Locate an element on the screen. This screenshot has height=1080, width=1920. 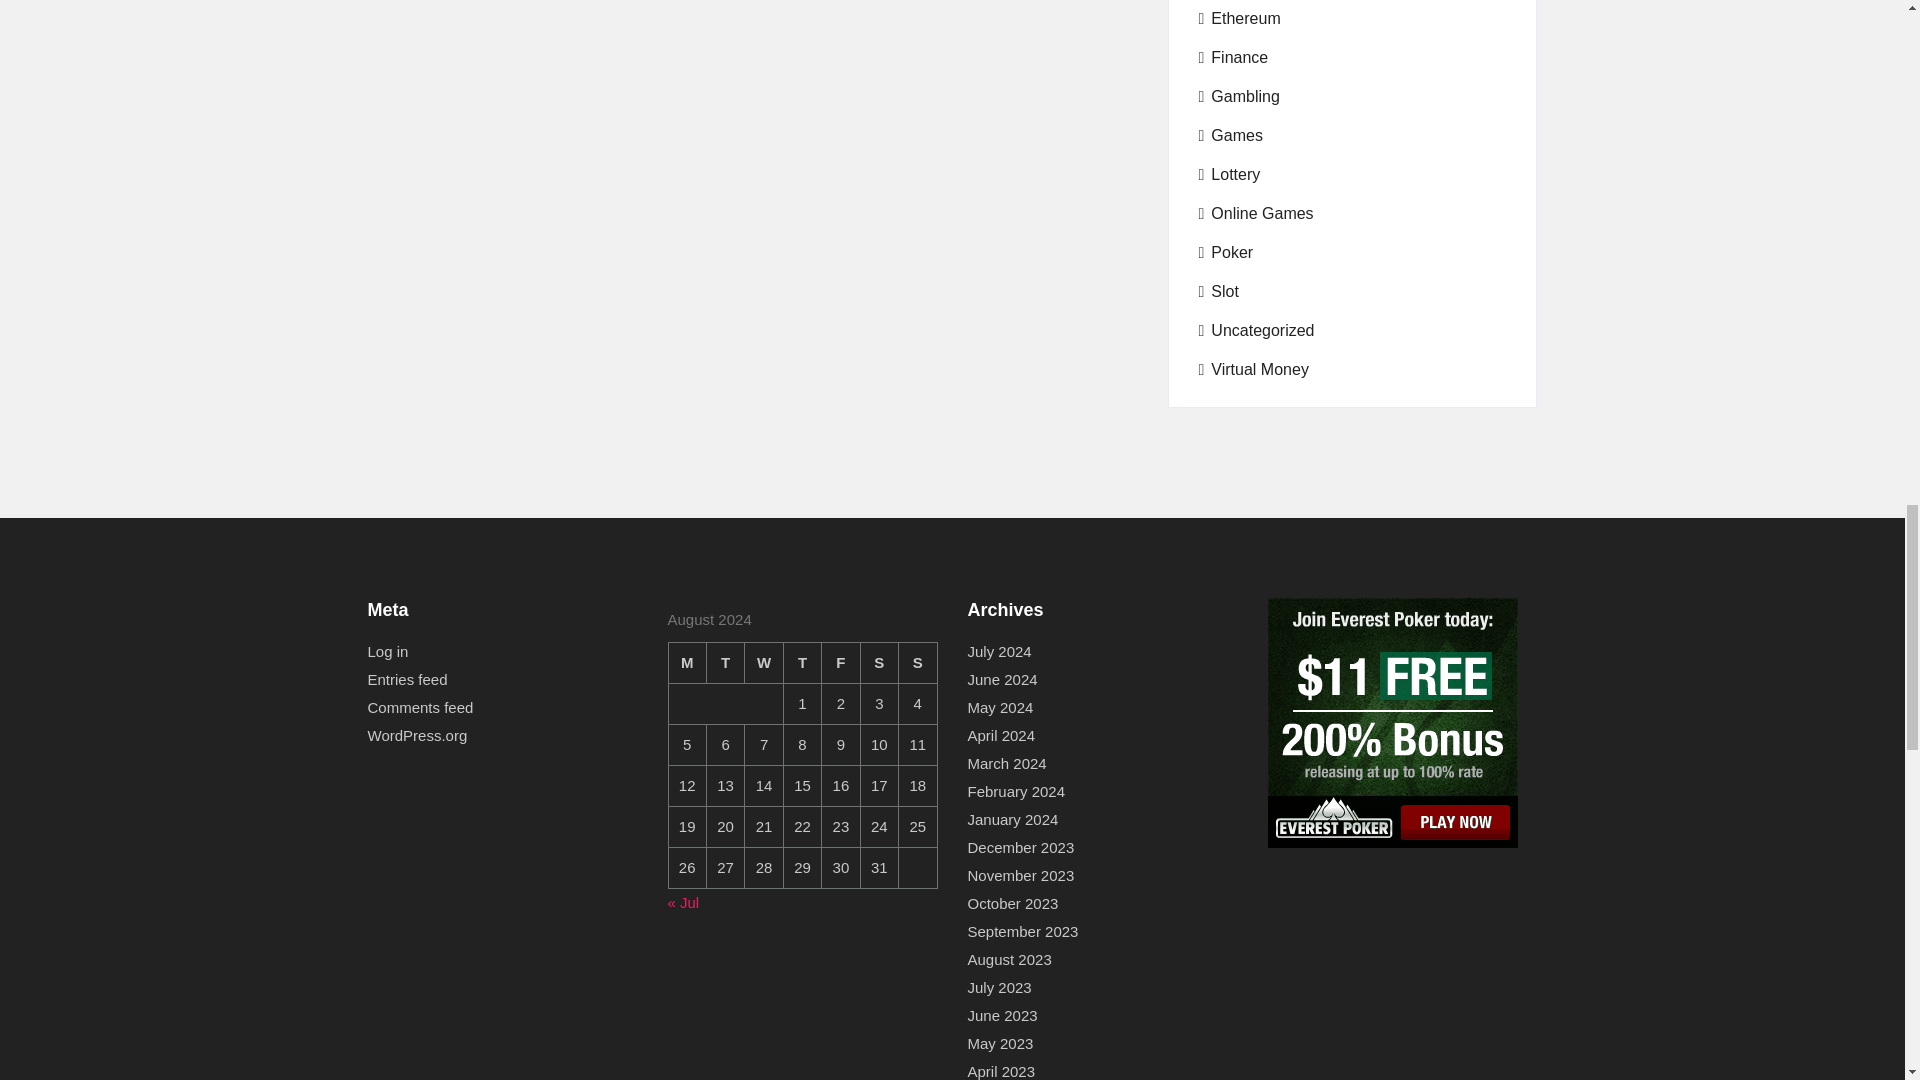
Poker is located at coordinates (1226, 252).